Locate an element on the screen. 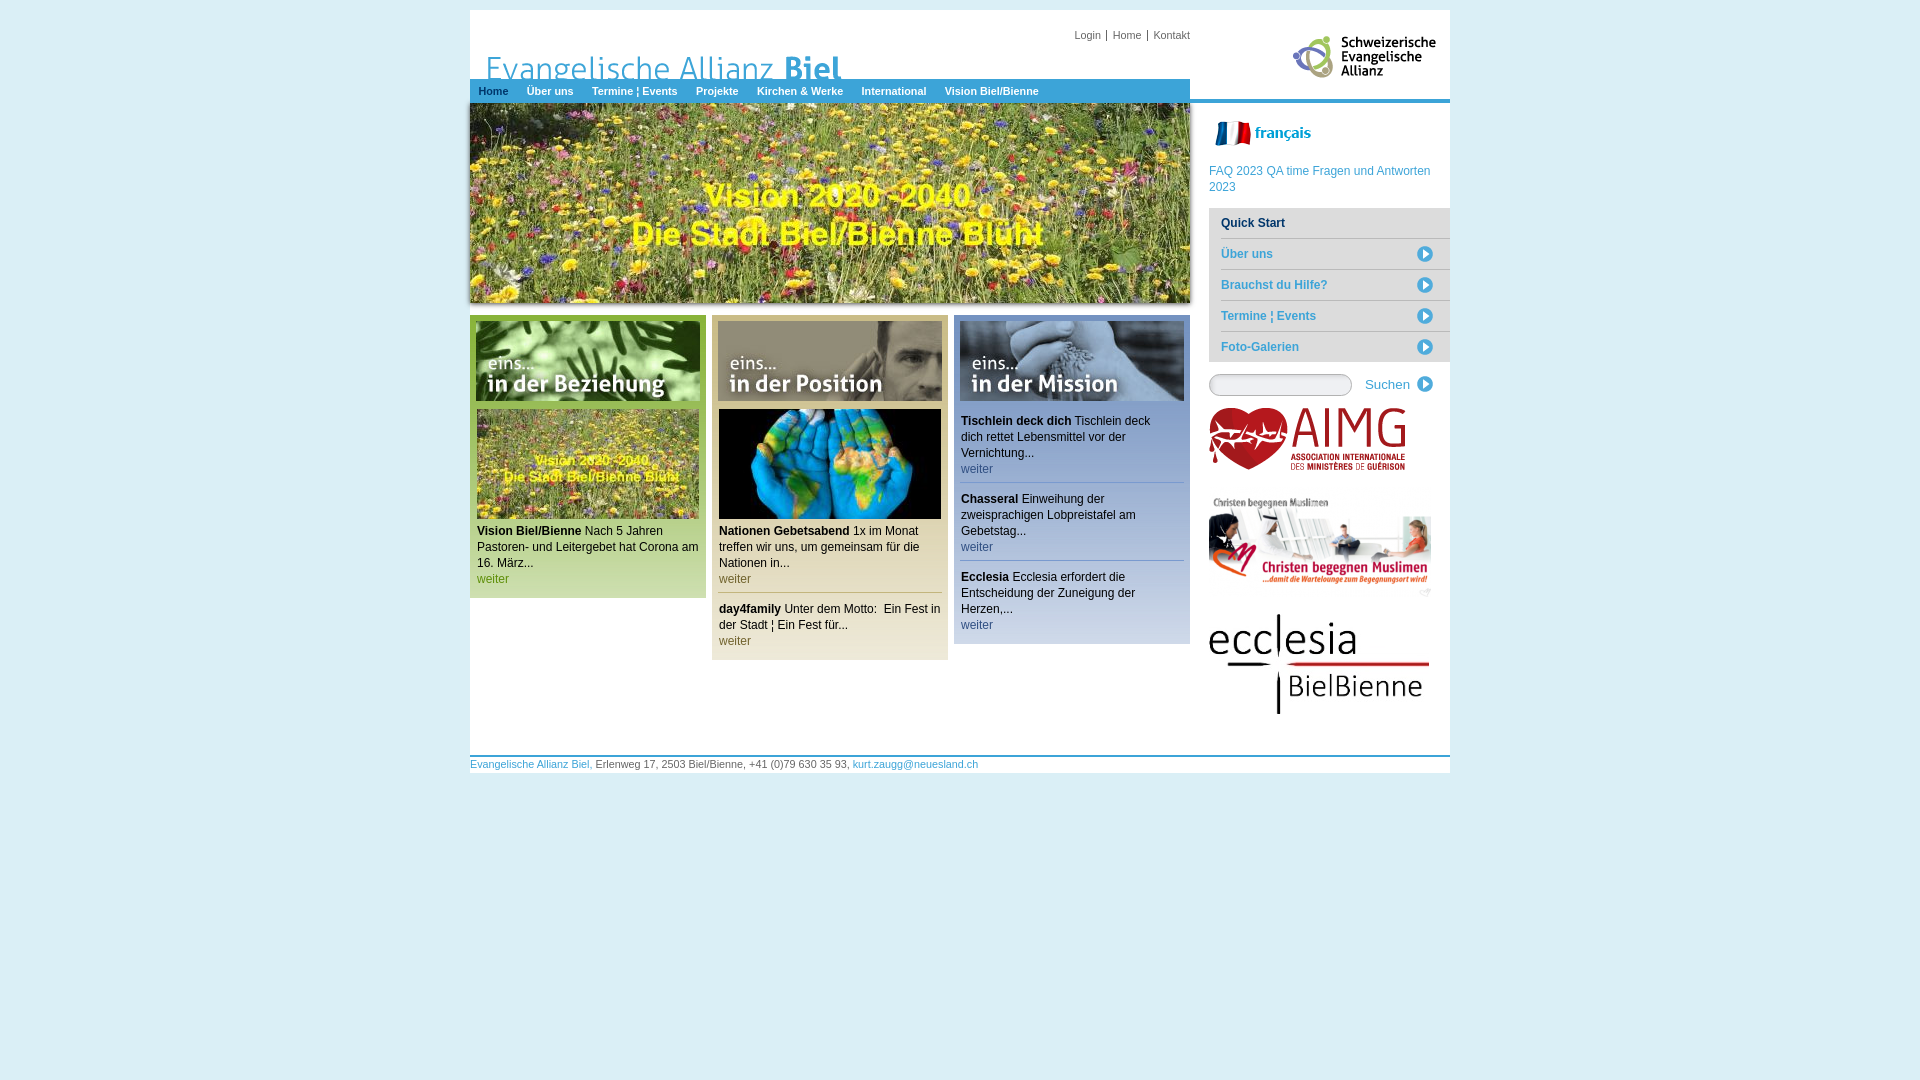 The image size is (1920, 1080). International is located at coordinates (894, 91).